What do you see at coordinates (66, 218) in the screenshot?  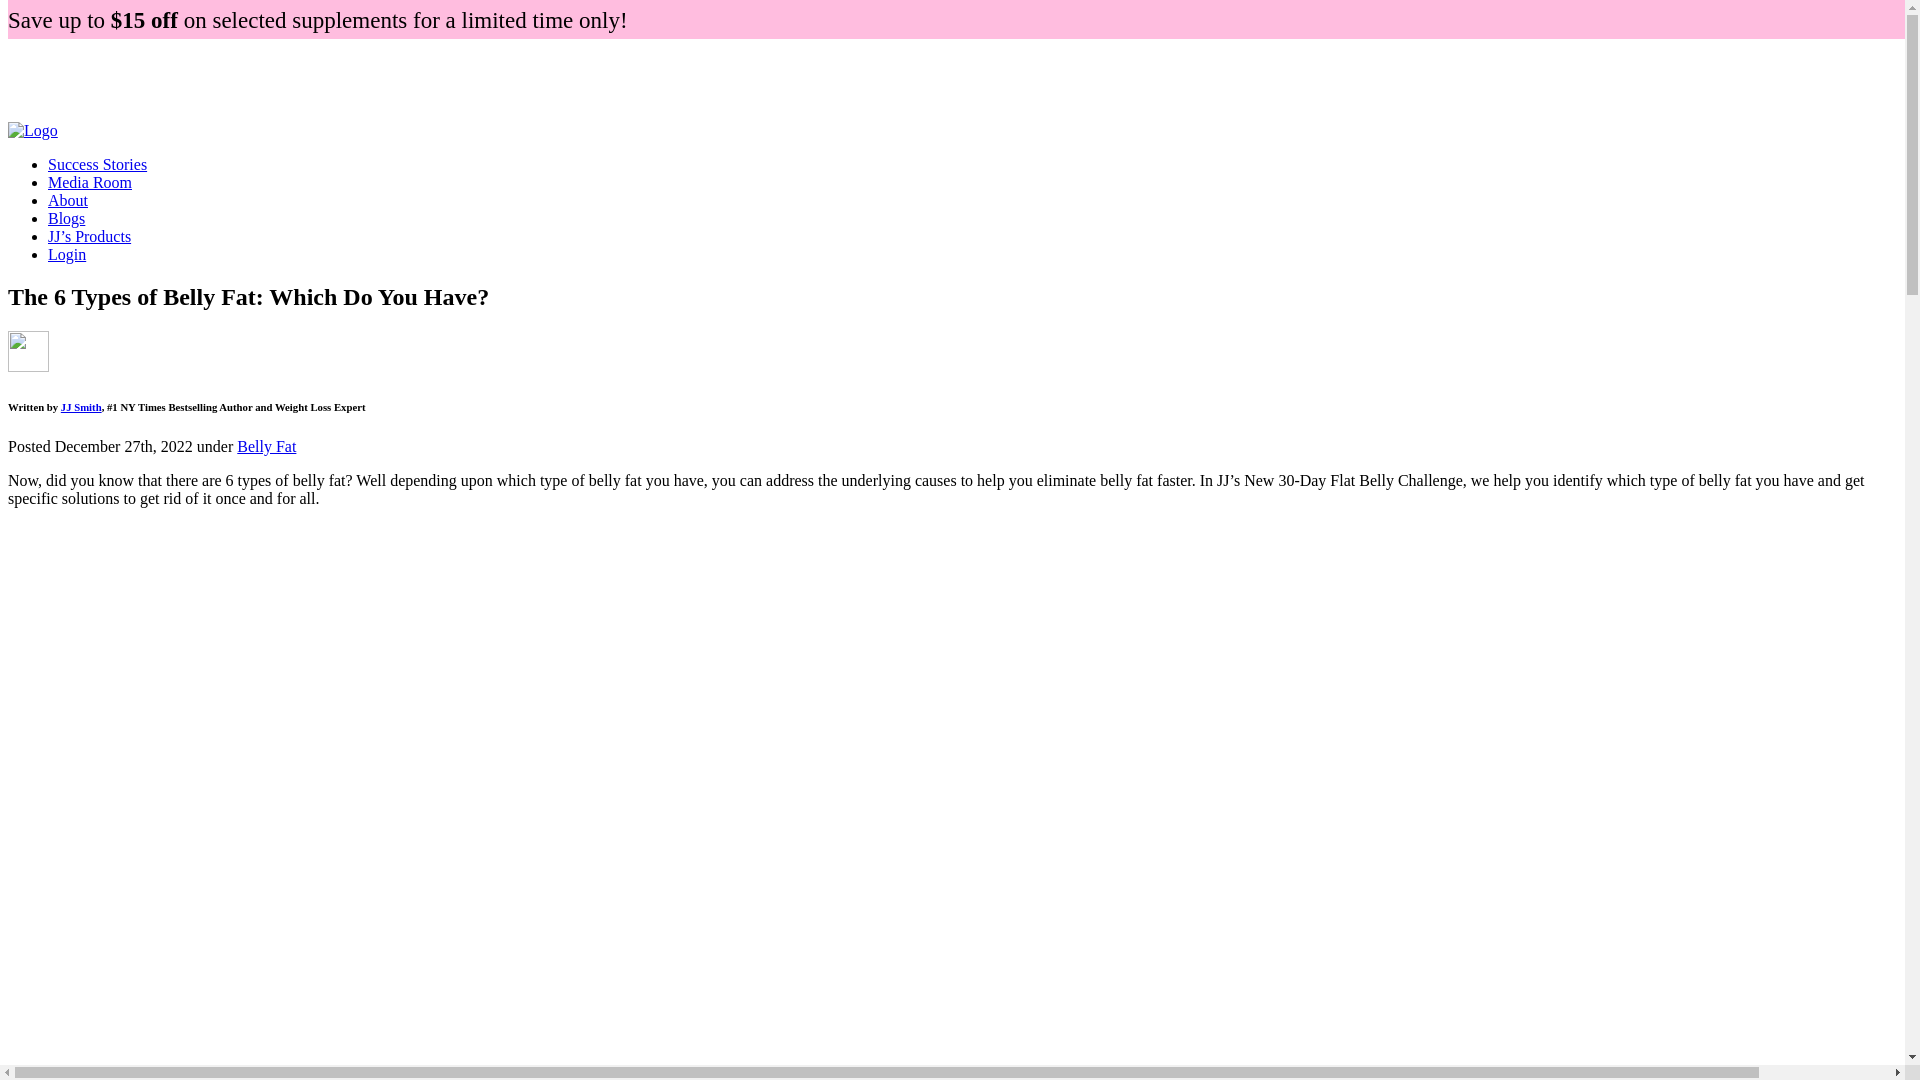 I see `Blogs` at bounding box center [66, 218].